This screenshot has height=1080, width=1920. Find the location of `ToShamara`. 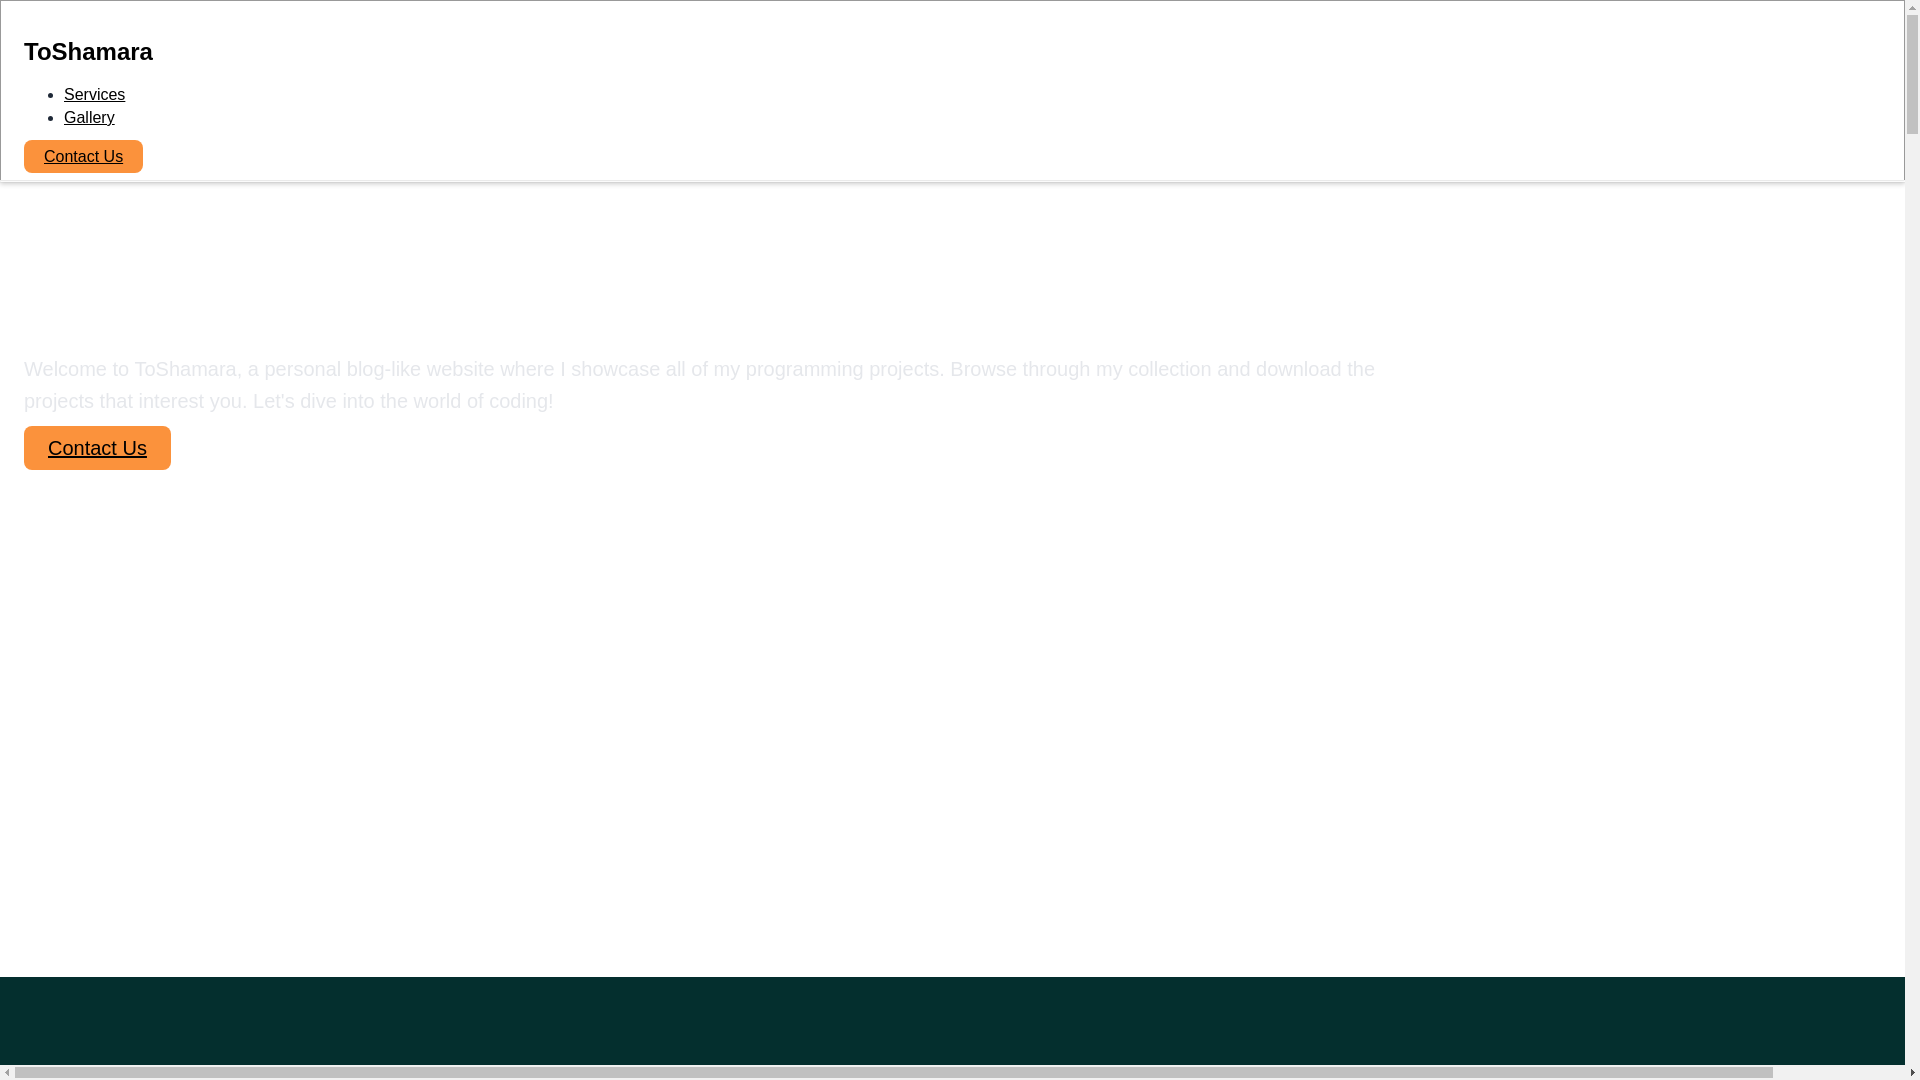

ToShamara is located at coordinates (598, 40).